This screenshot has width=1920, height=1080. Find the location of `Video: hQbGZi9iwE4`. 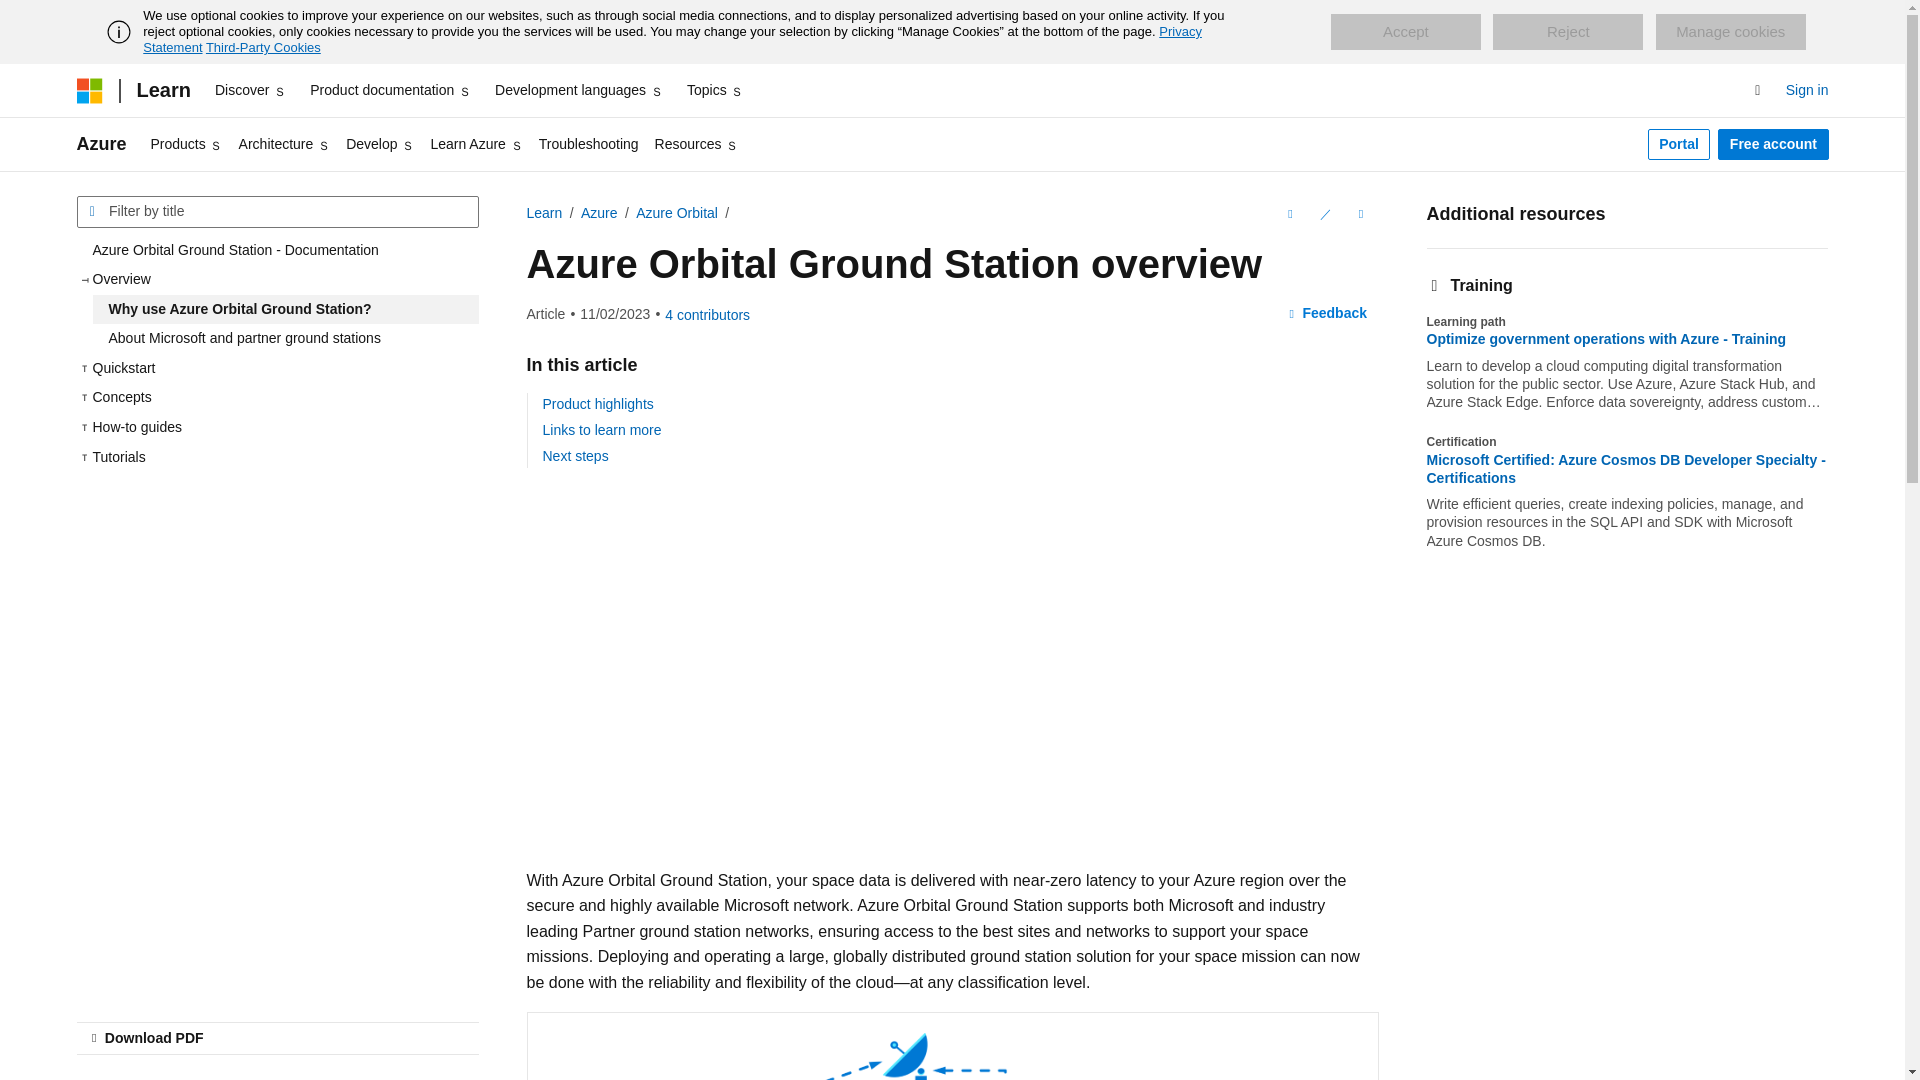

Video: hQbGZi9iwE4 is located at coordinates (846, 672).